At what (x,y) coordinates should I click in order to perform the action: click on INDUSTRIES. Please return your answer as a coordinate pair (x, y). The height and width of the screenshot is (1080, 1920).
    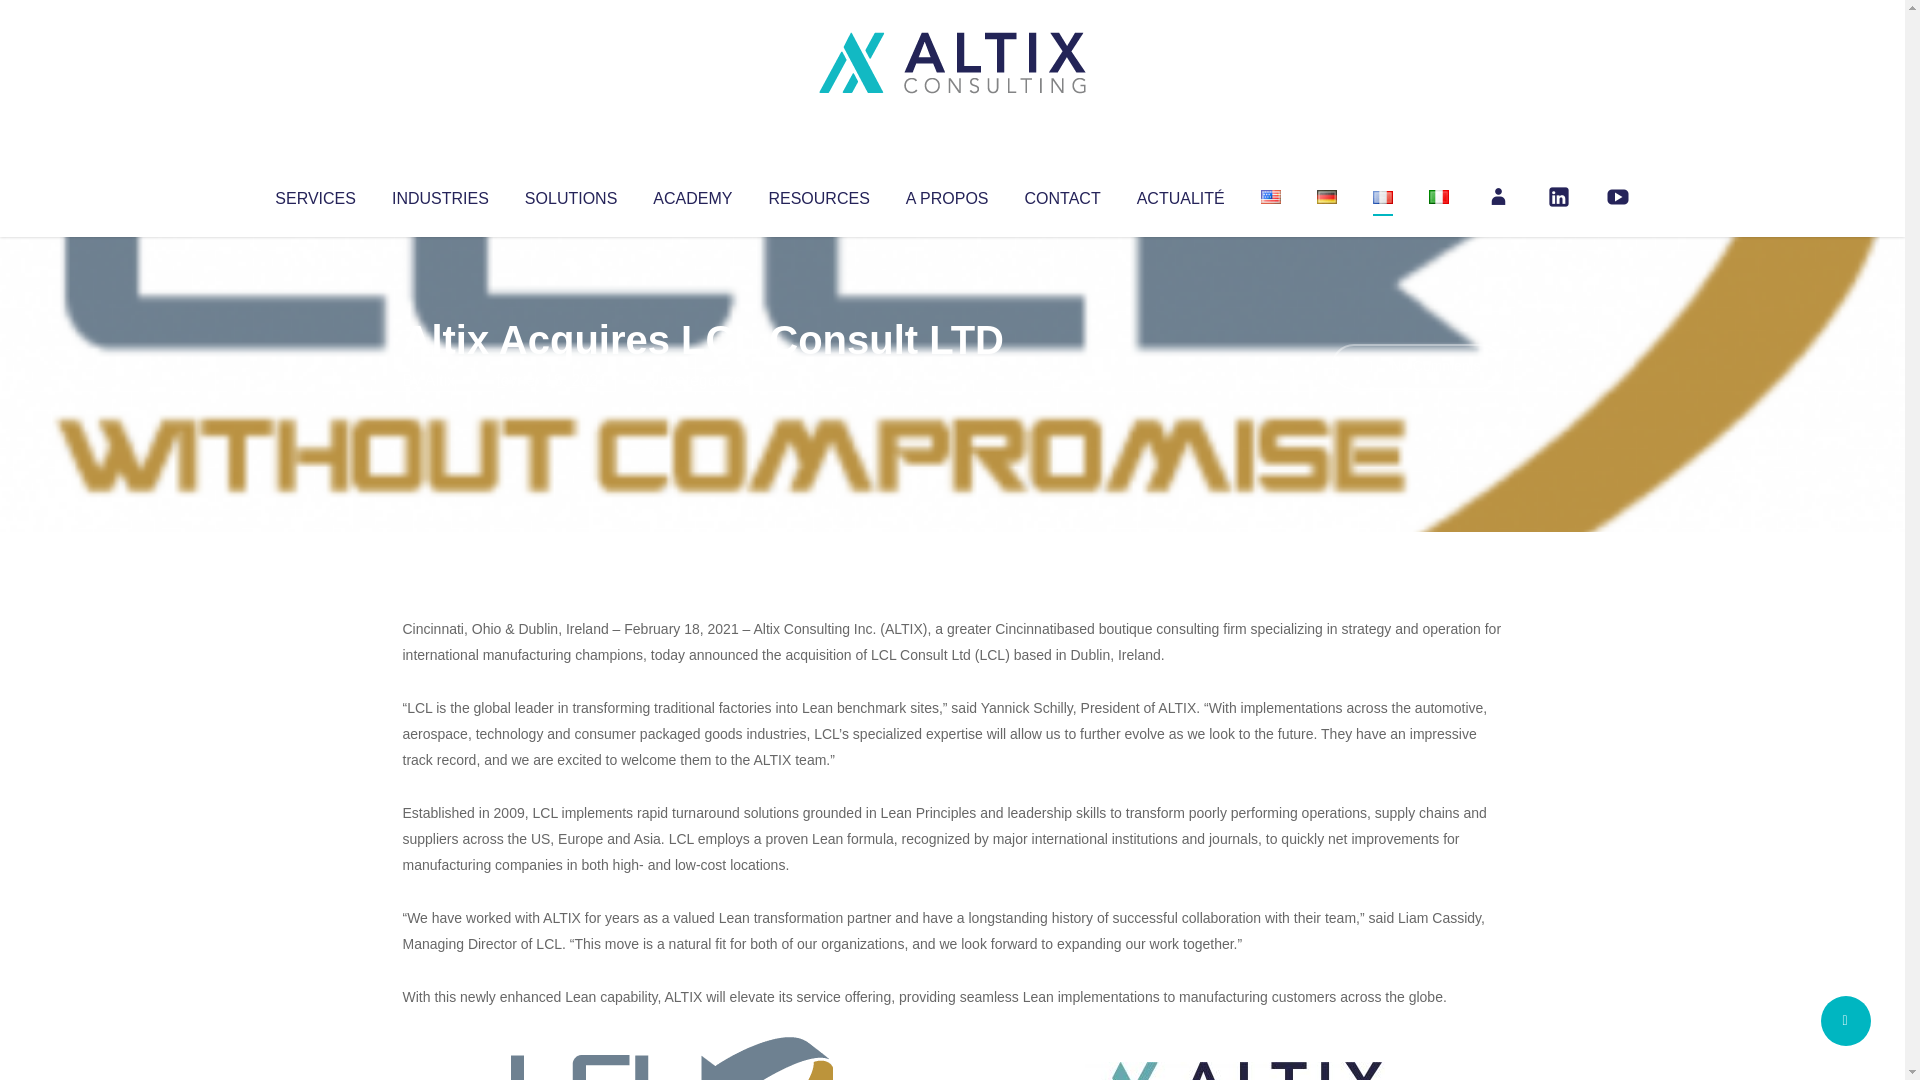
    Looking at the image, I should click on (440, 194).